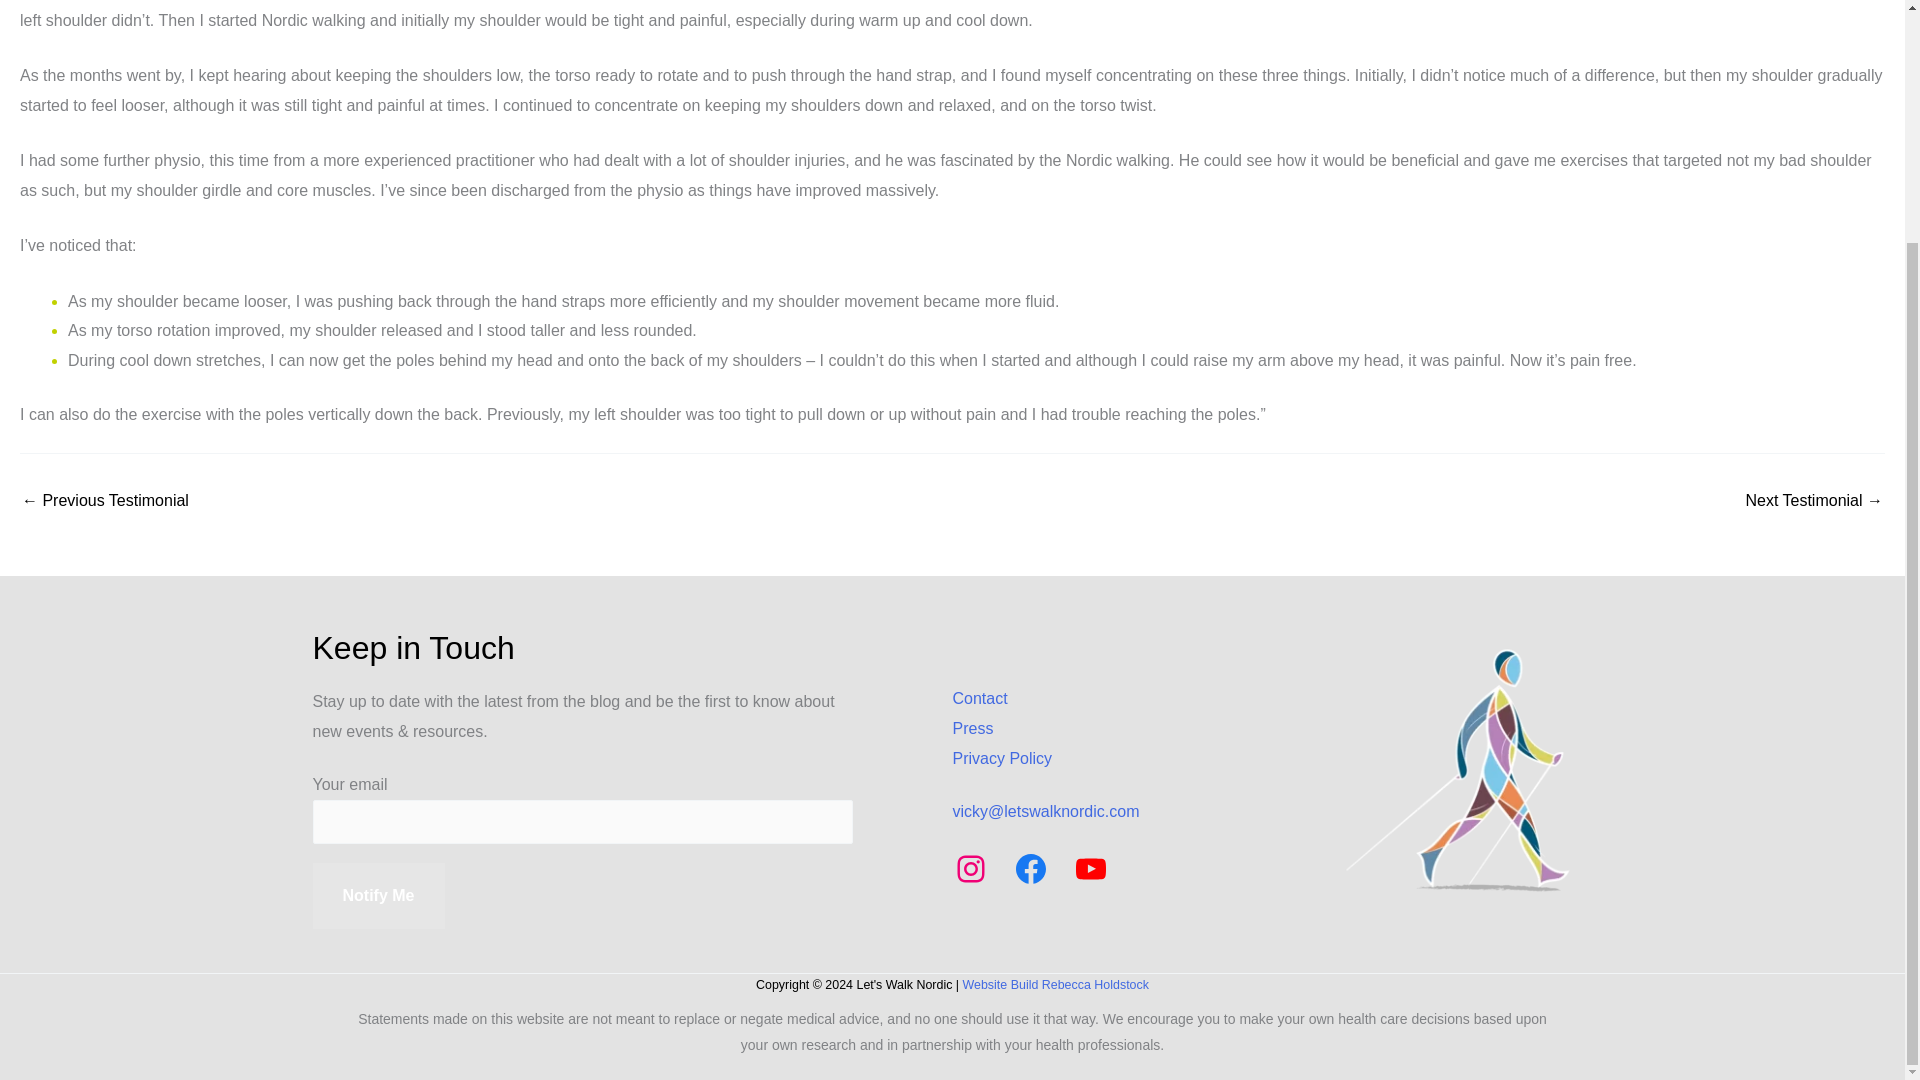 The width and height of the screenshot is (1920, 1080). What do you see at coordinates (972, 728) in the screenshot?
I see `Press` at bounding box center [972, 728].